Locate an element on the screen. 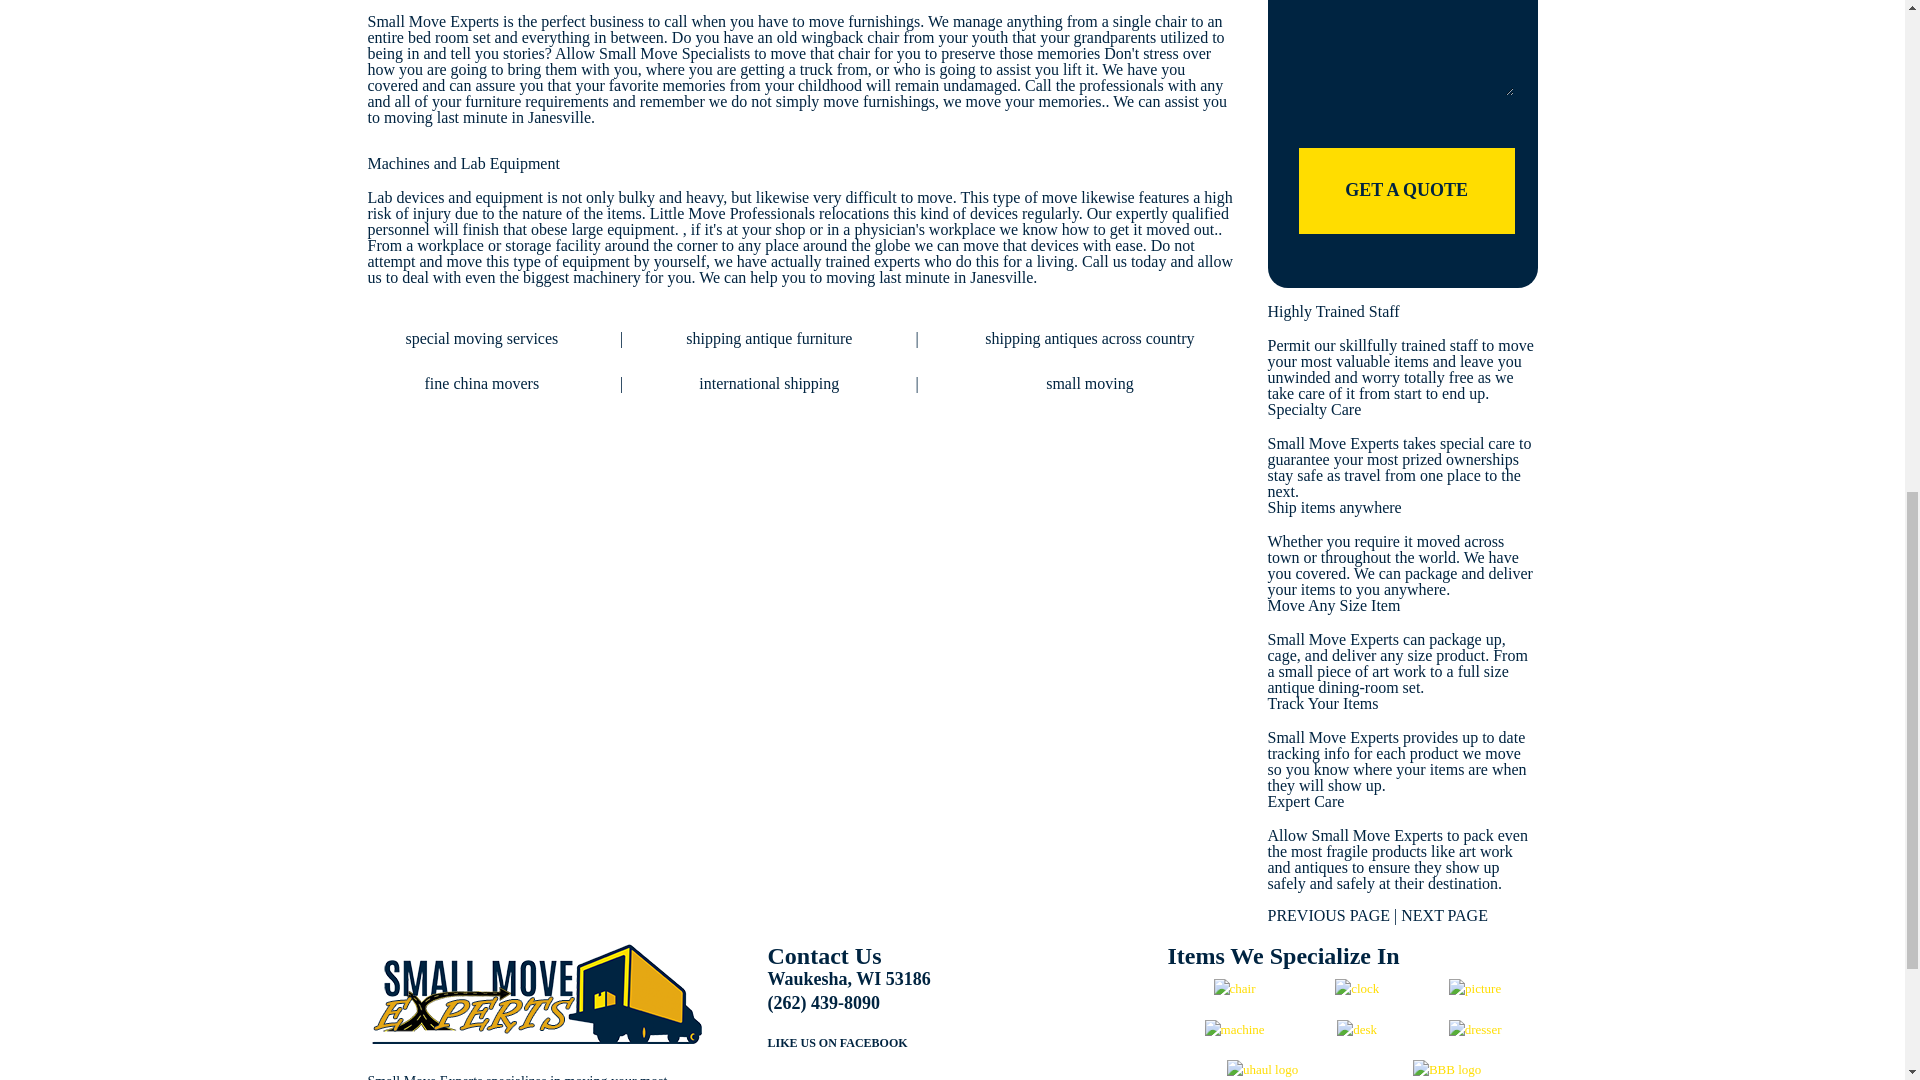  shipping antique furniture is located at coordinates (768, 338).